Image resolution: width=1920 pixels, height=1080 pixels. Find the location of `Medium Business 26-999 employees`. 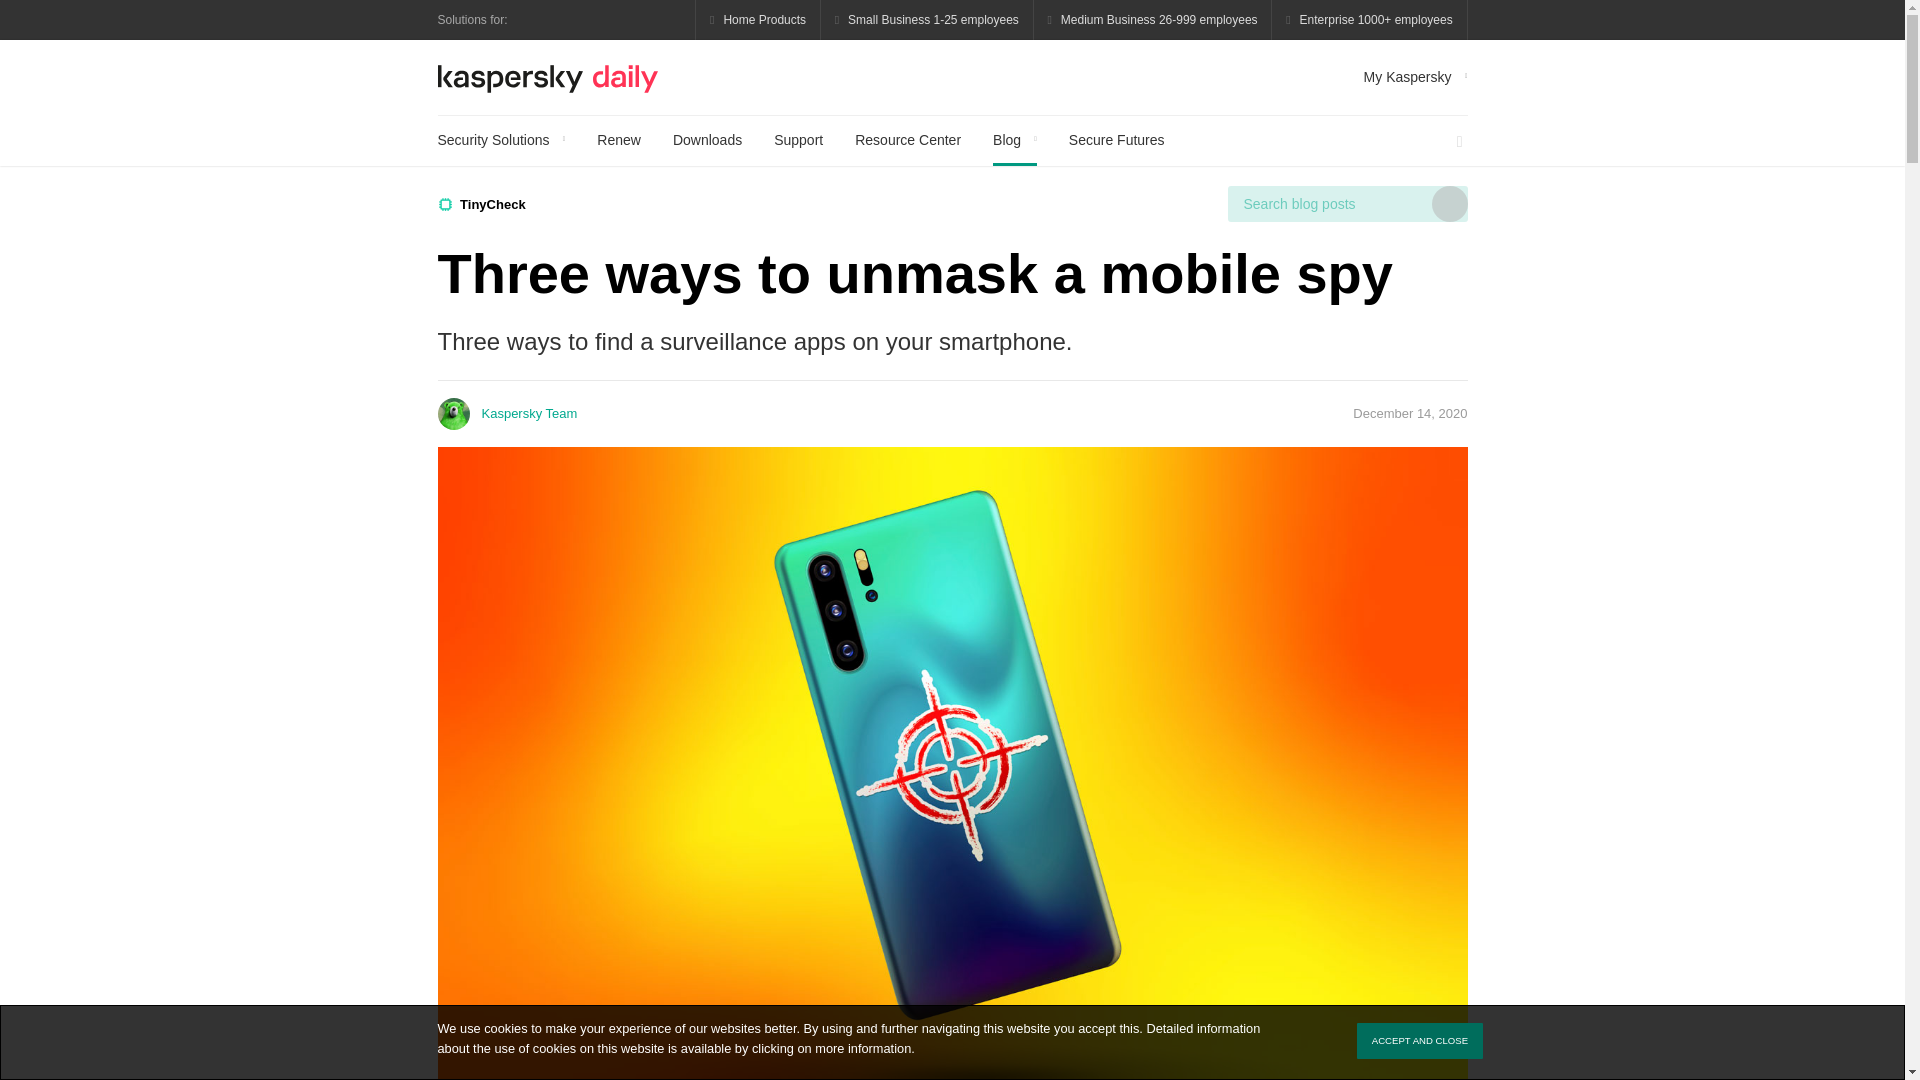

Medium Business 26-999 employees is located at coordinates (1153, 20).